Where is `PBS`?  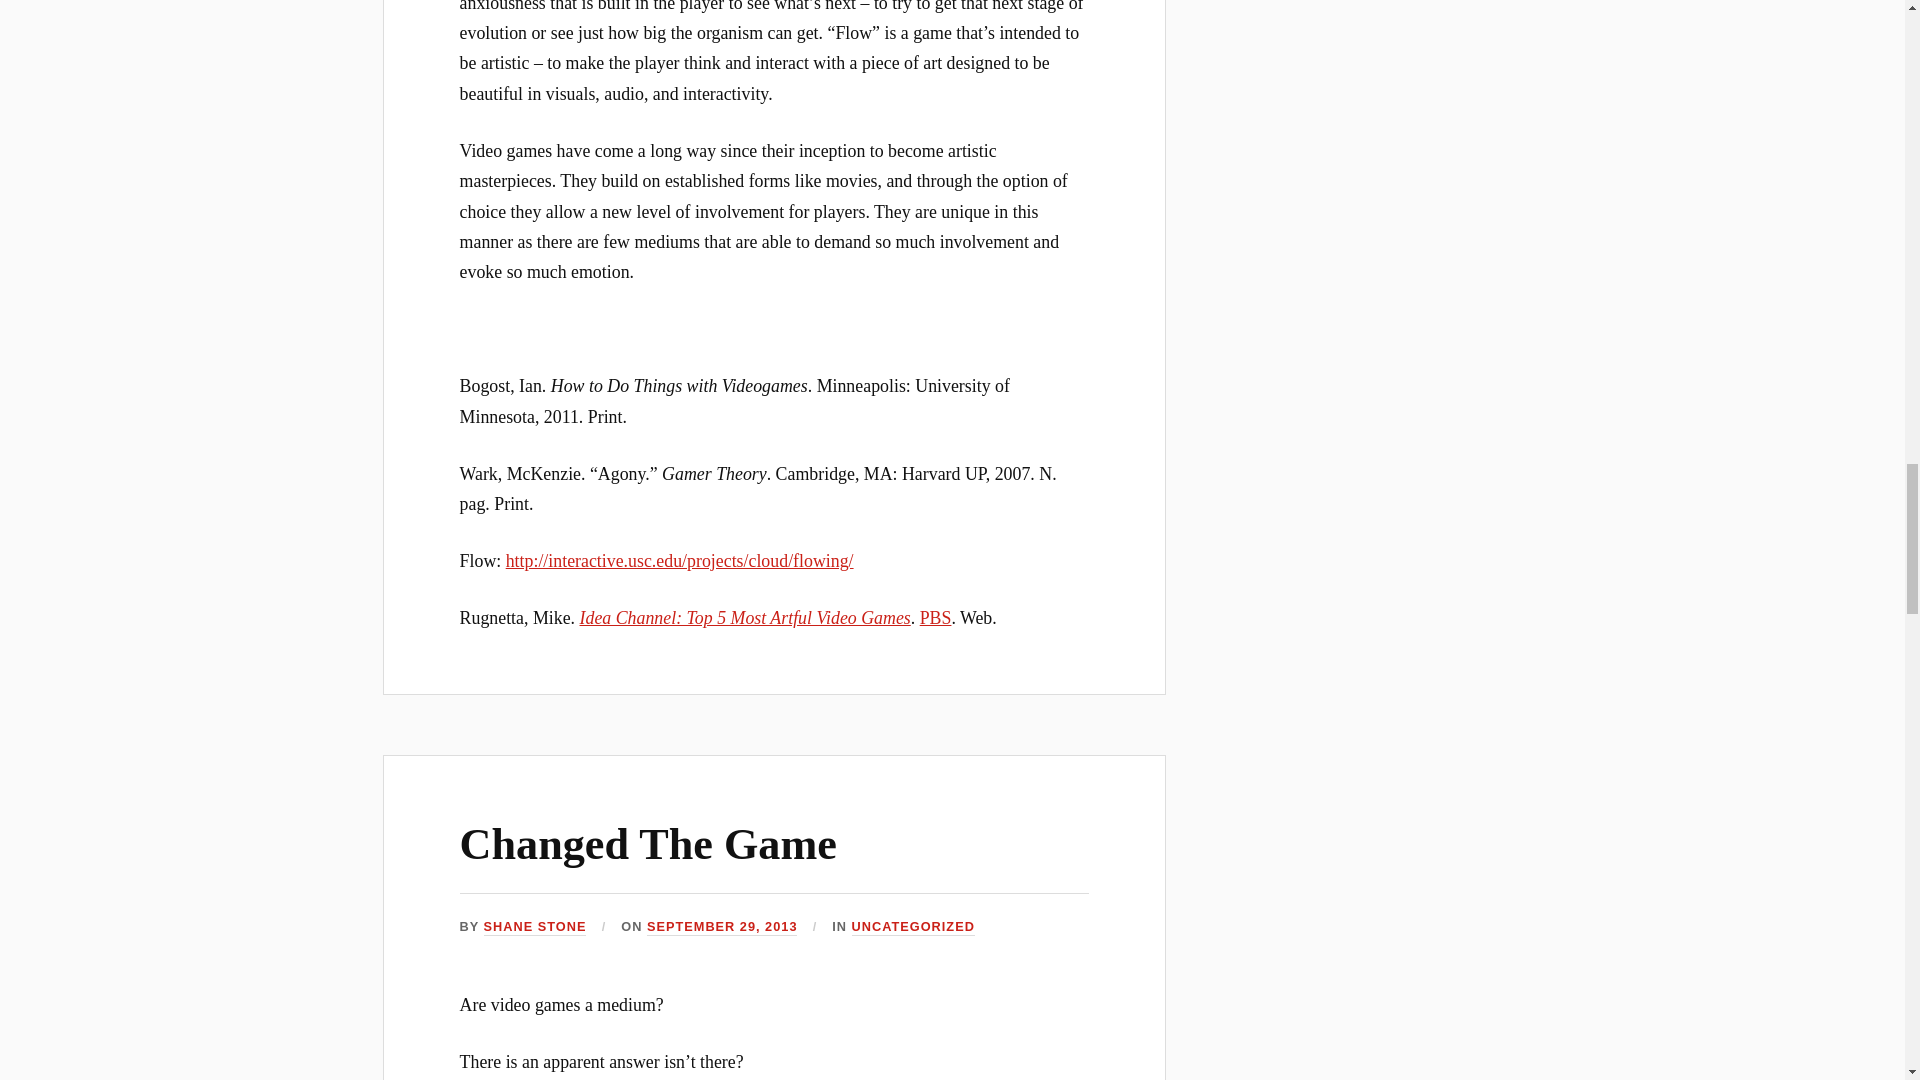 PBS is located at coordinates (936, 618).